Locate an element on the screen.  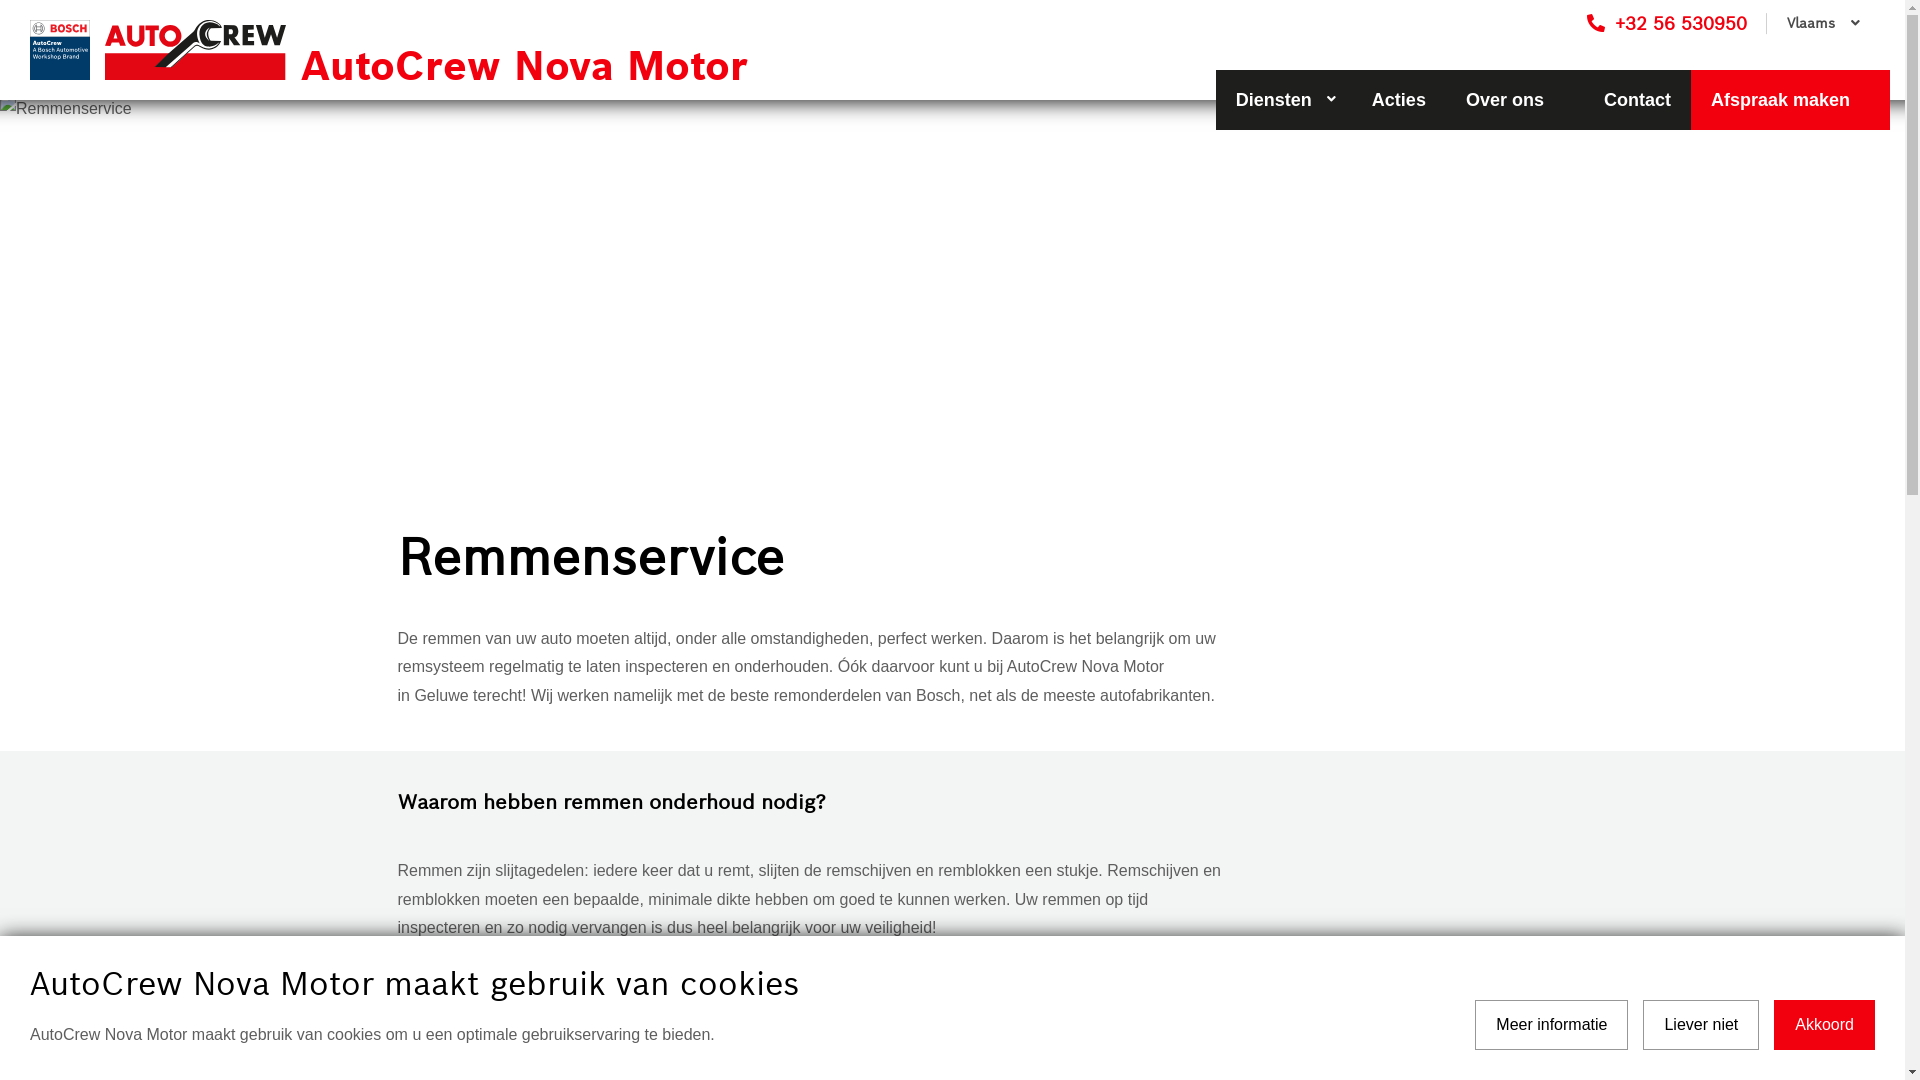
remonderdelen is located at coordinates (830, 696).